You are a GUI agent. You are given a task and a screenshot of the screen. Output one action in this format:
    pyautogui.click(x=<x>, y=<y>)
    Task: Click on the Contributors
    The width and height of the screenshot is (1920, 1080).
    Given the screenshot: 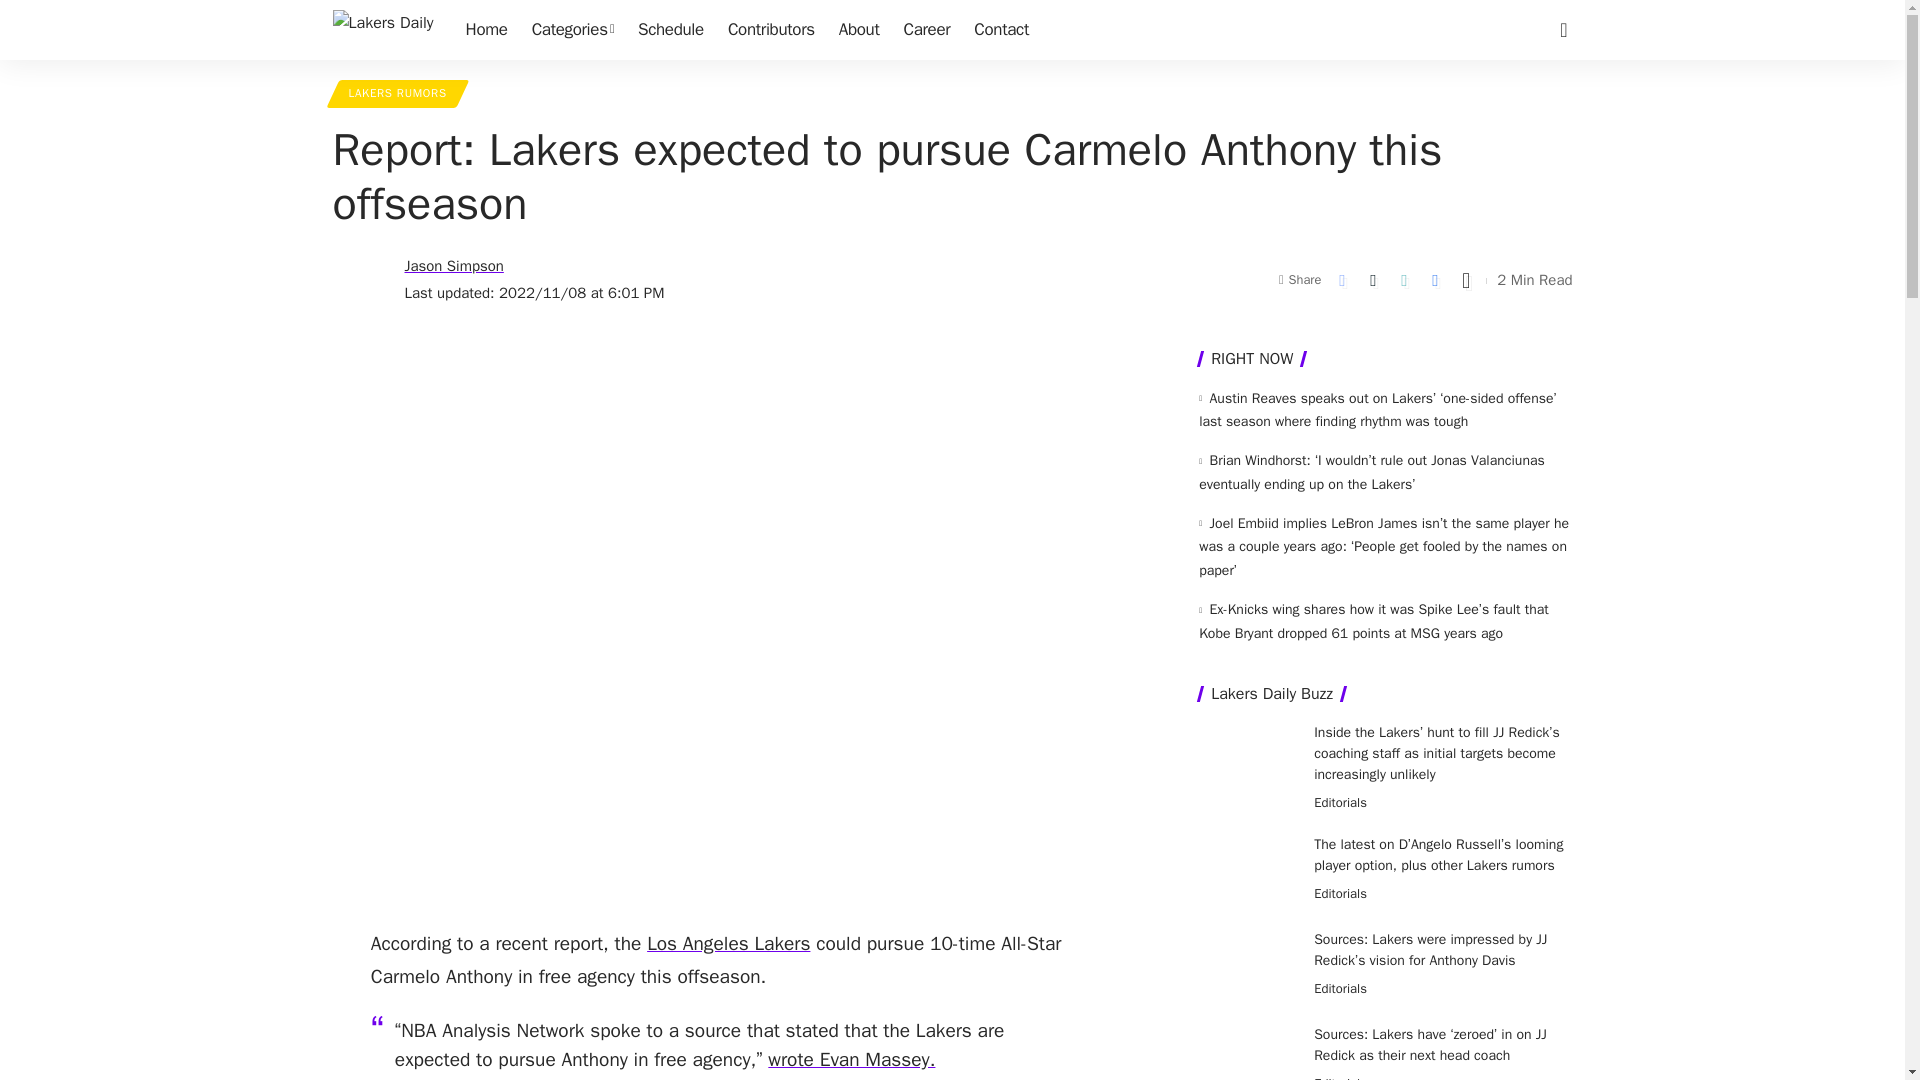 What is the action you would take?
    pyautogui.click(x=772, y=30)
    